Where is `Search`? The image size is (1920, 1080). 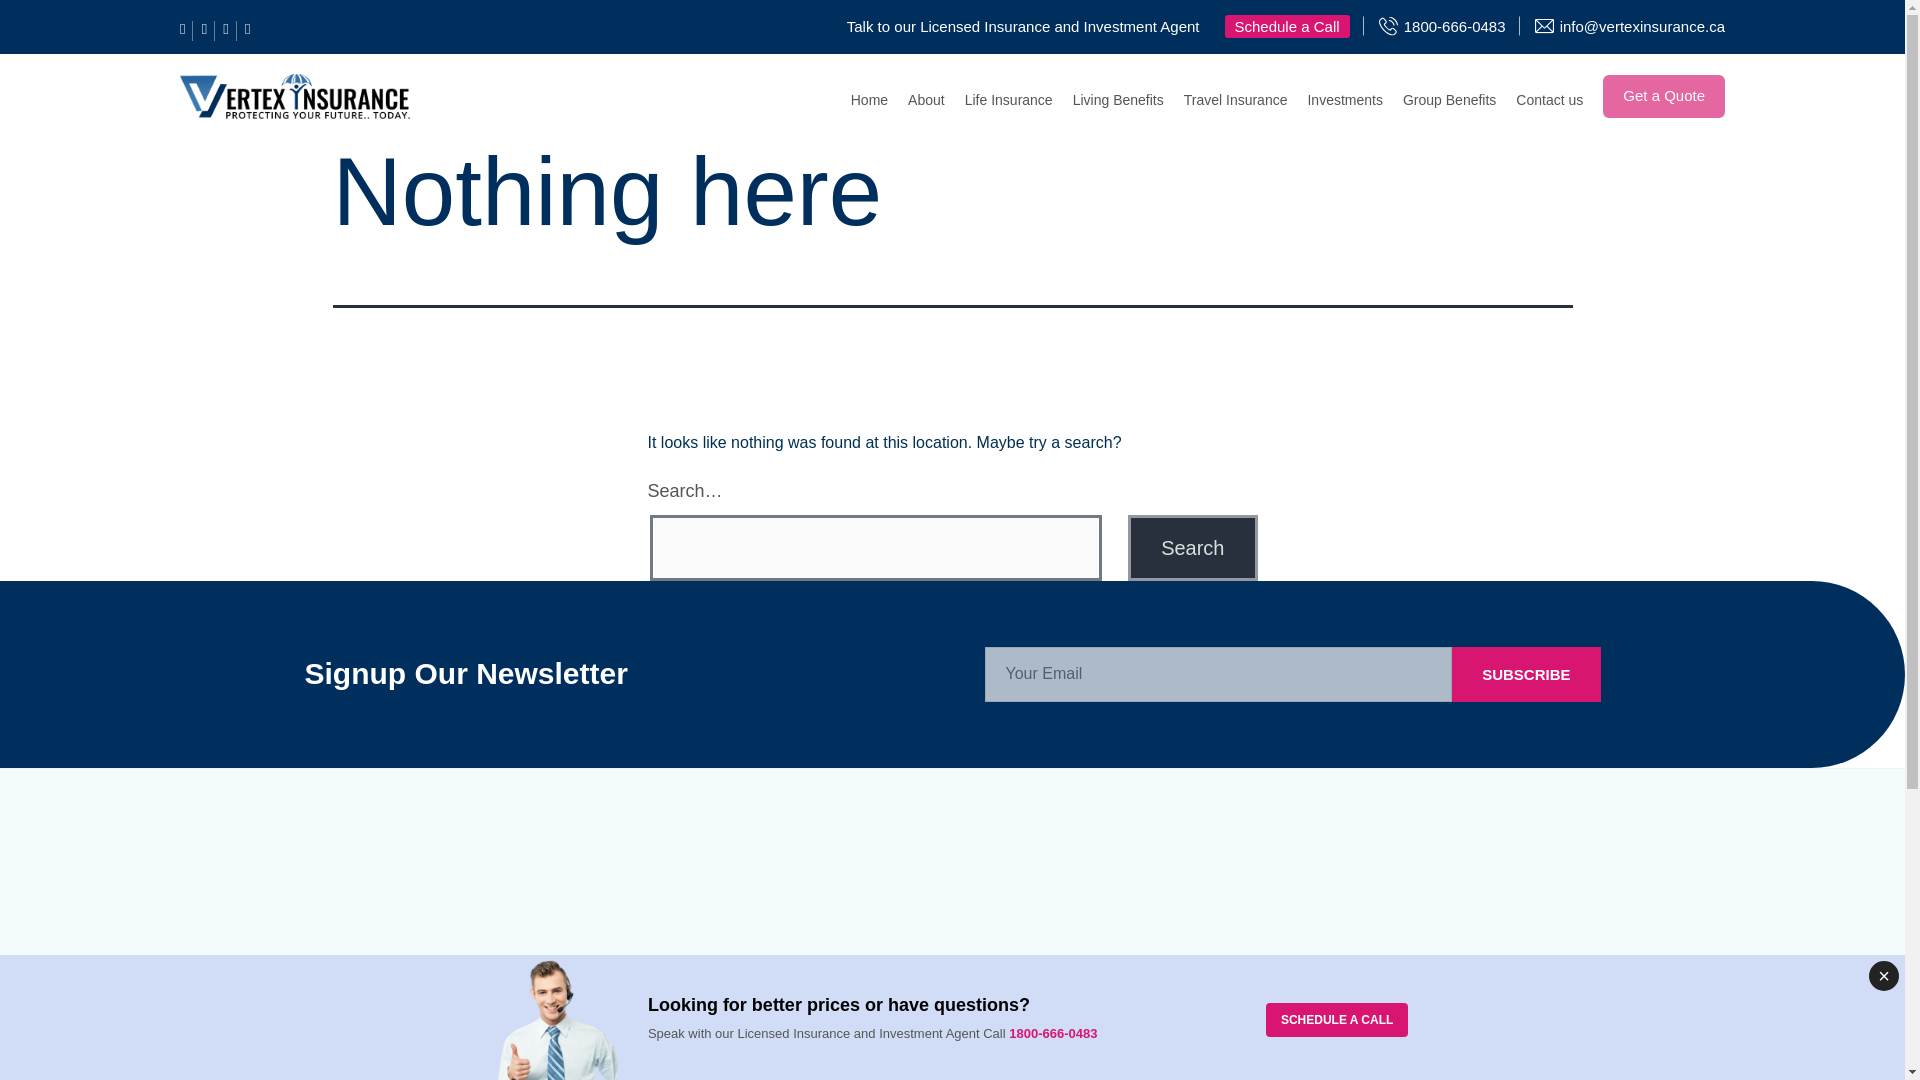 Search is located at coordinates (1192, 548).